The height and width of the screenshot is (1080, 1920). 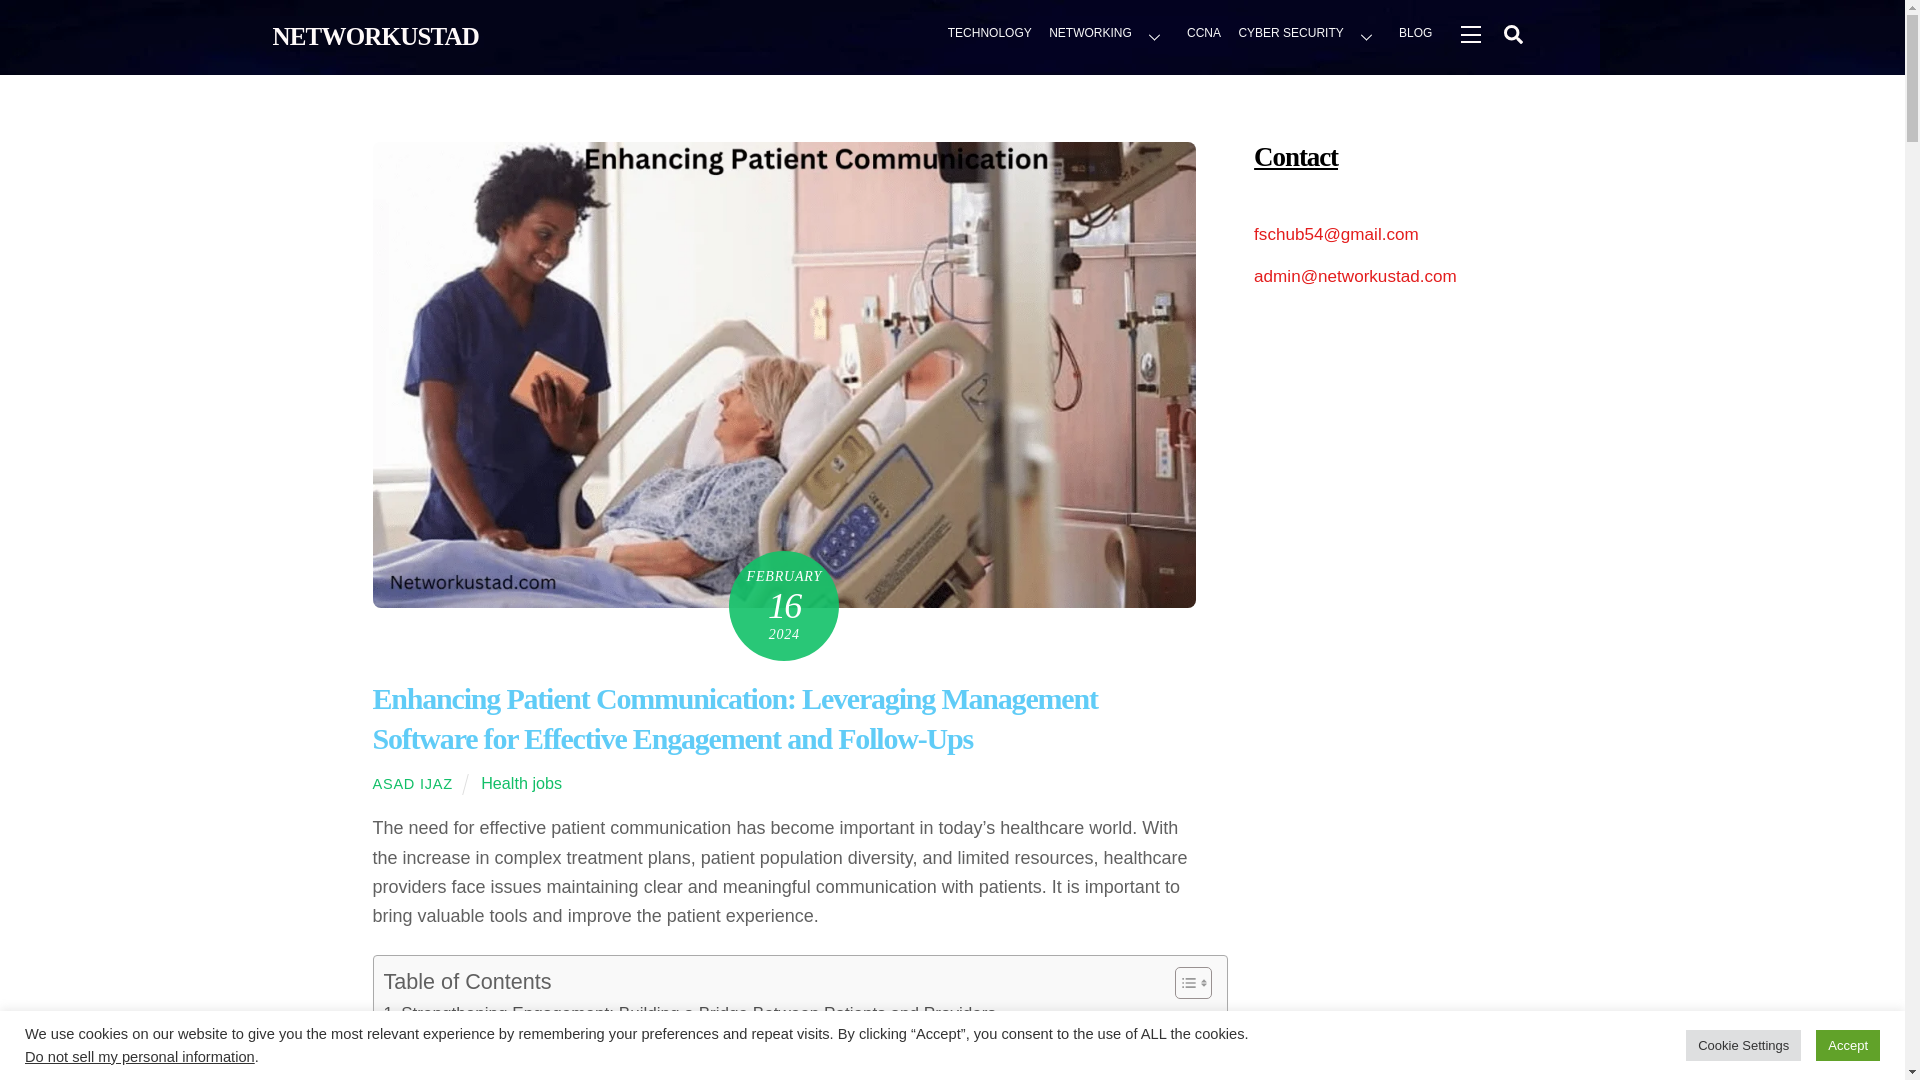 What do you see at coordinates (1512, 33) in the screenshot?
I see `SEARCH` at bounding box center [1512, 33].